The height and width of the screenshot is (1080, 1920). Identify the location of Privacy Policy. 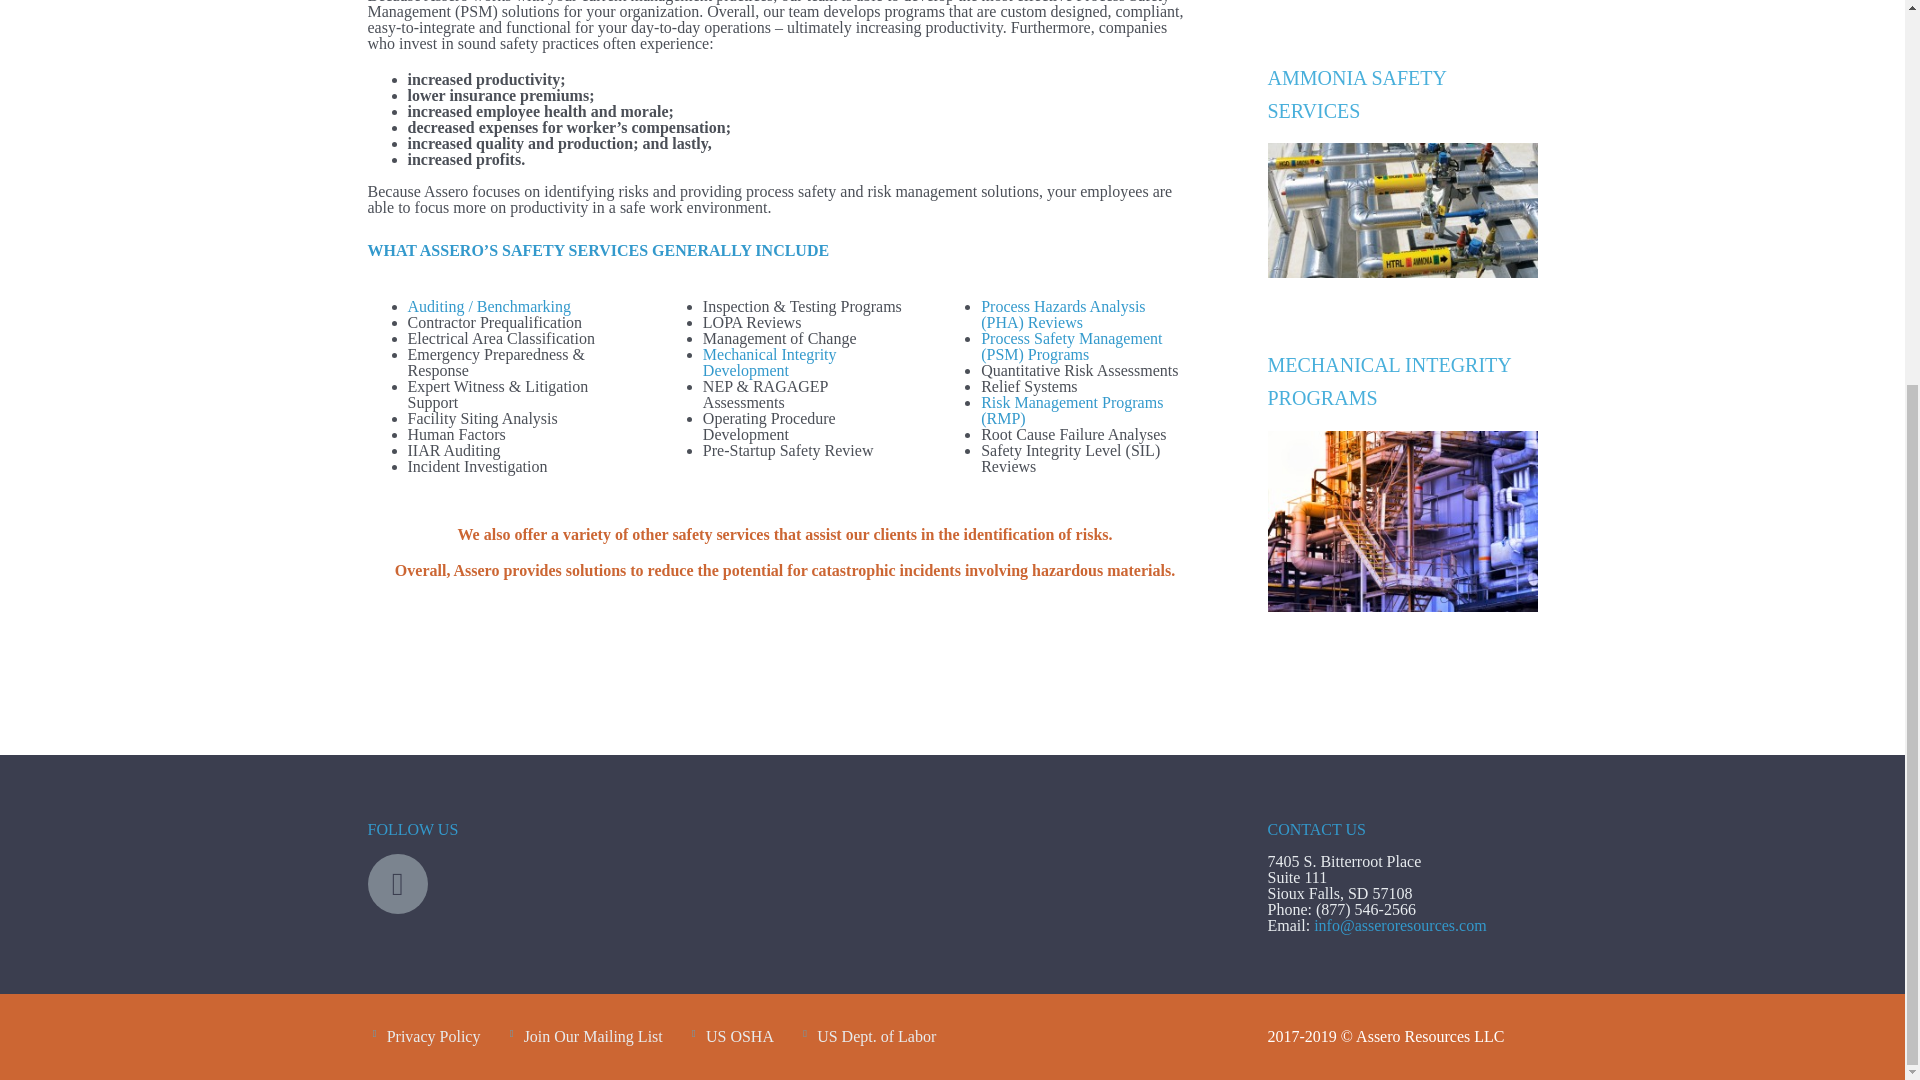
(434, 1037).